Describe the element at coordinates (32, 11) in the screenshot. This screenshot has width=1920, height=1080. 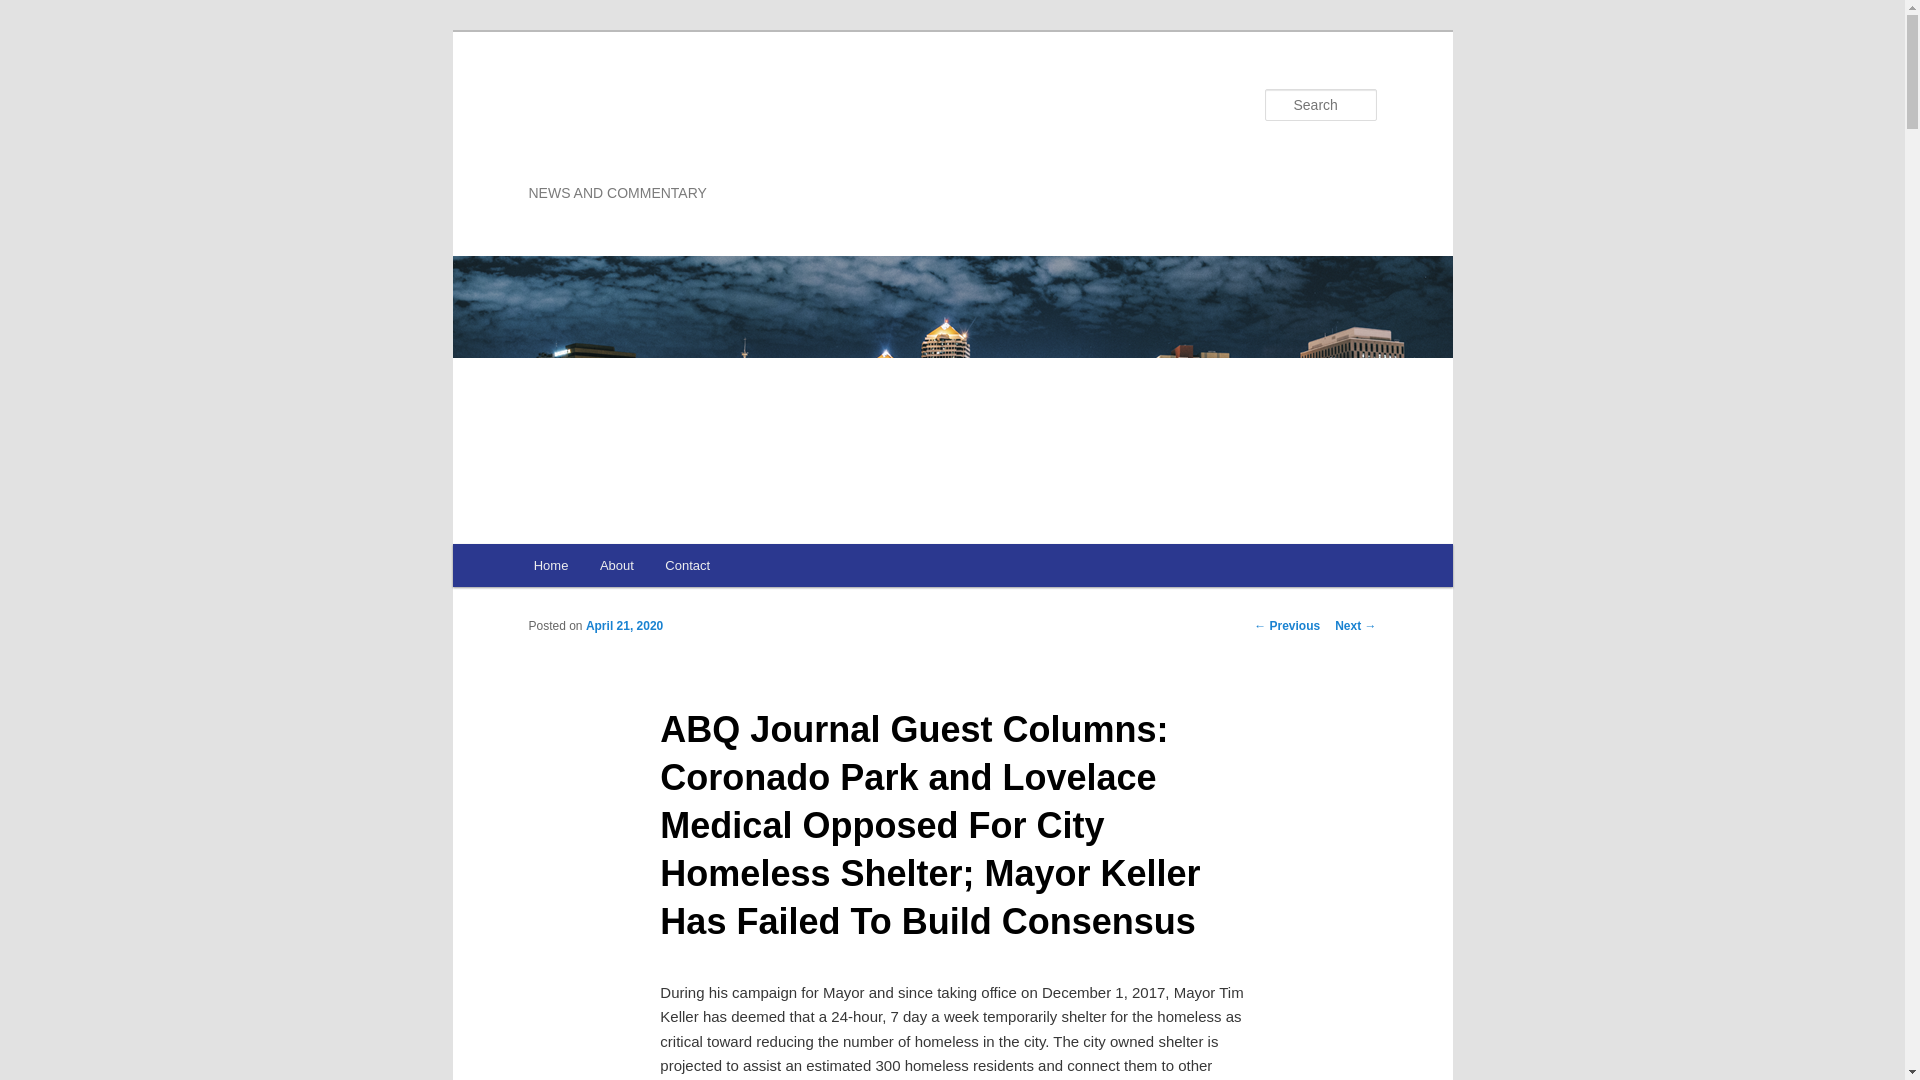
I see `Search` at that location.